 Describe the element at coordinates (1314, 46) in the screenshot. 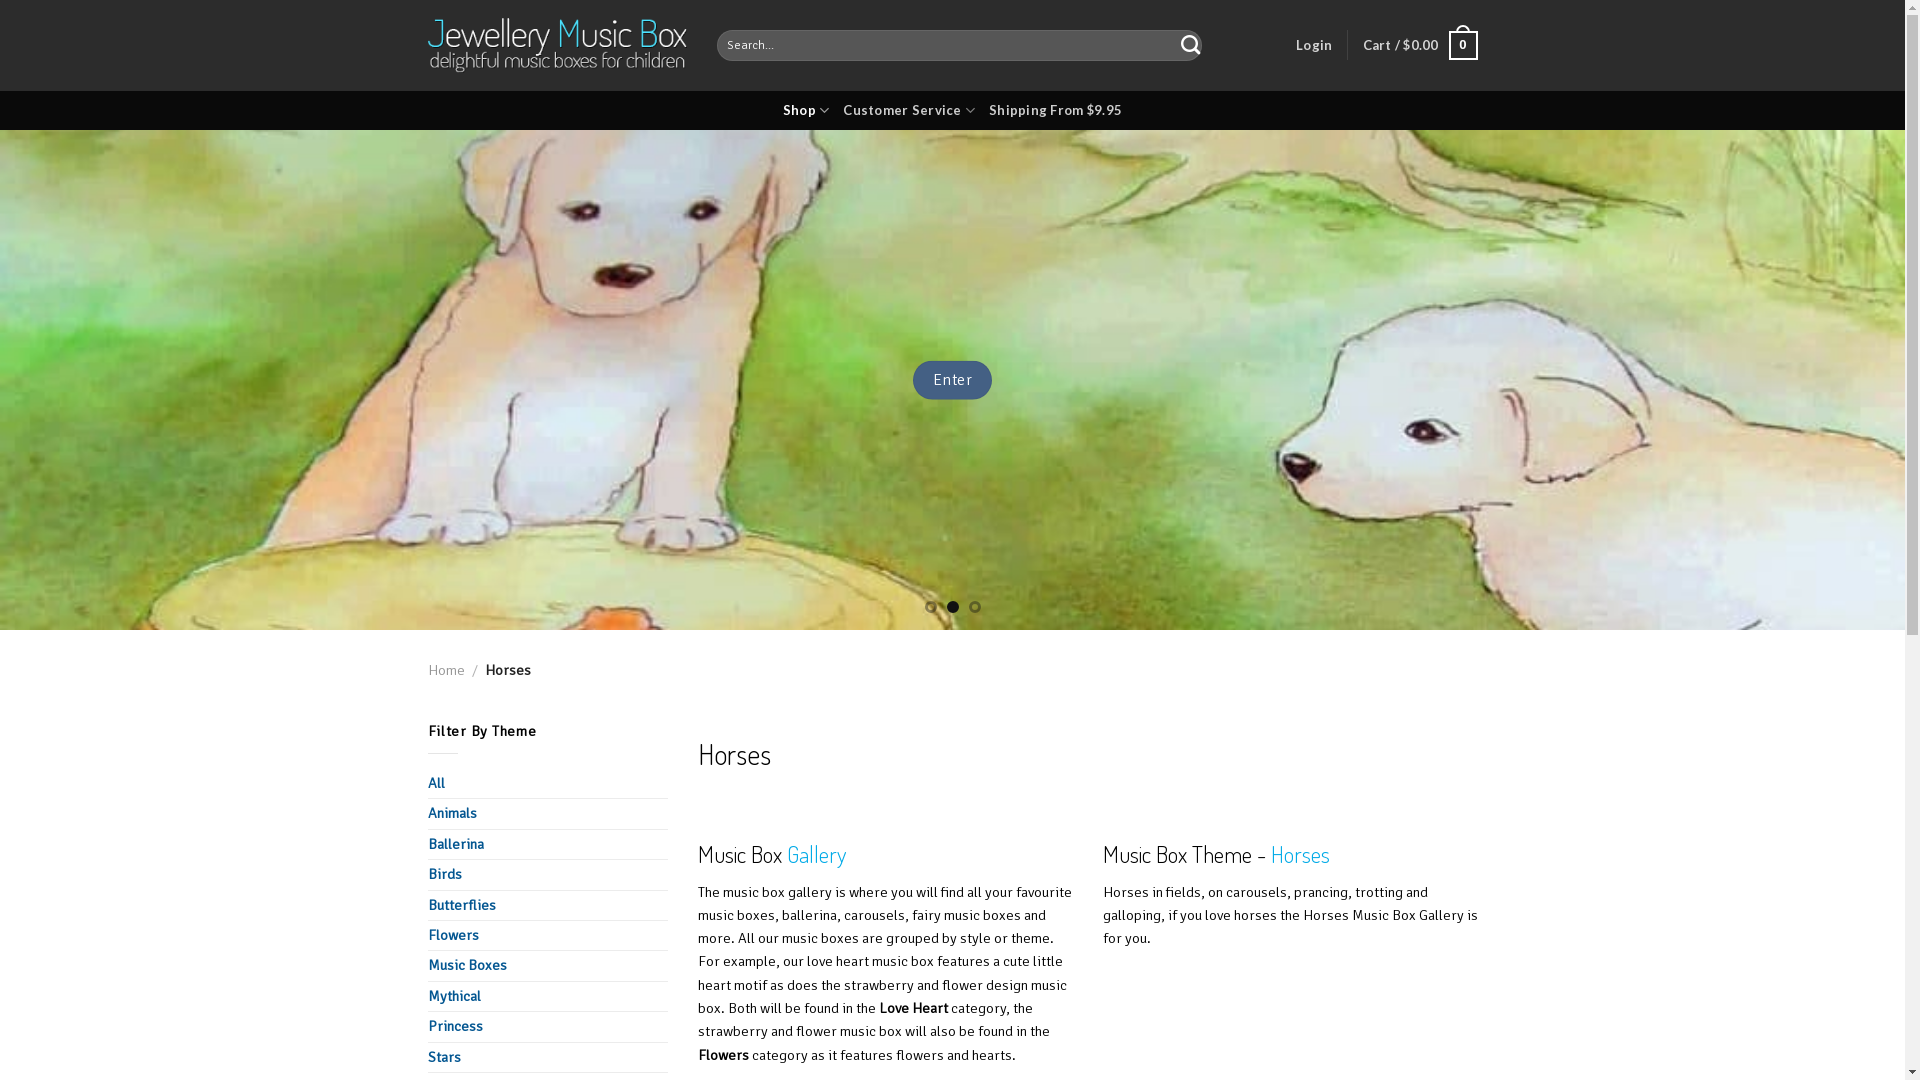

I see `Login` at that location.